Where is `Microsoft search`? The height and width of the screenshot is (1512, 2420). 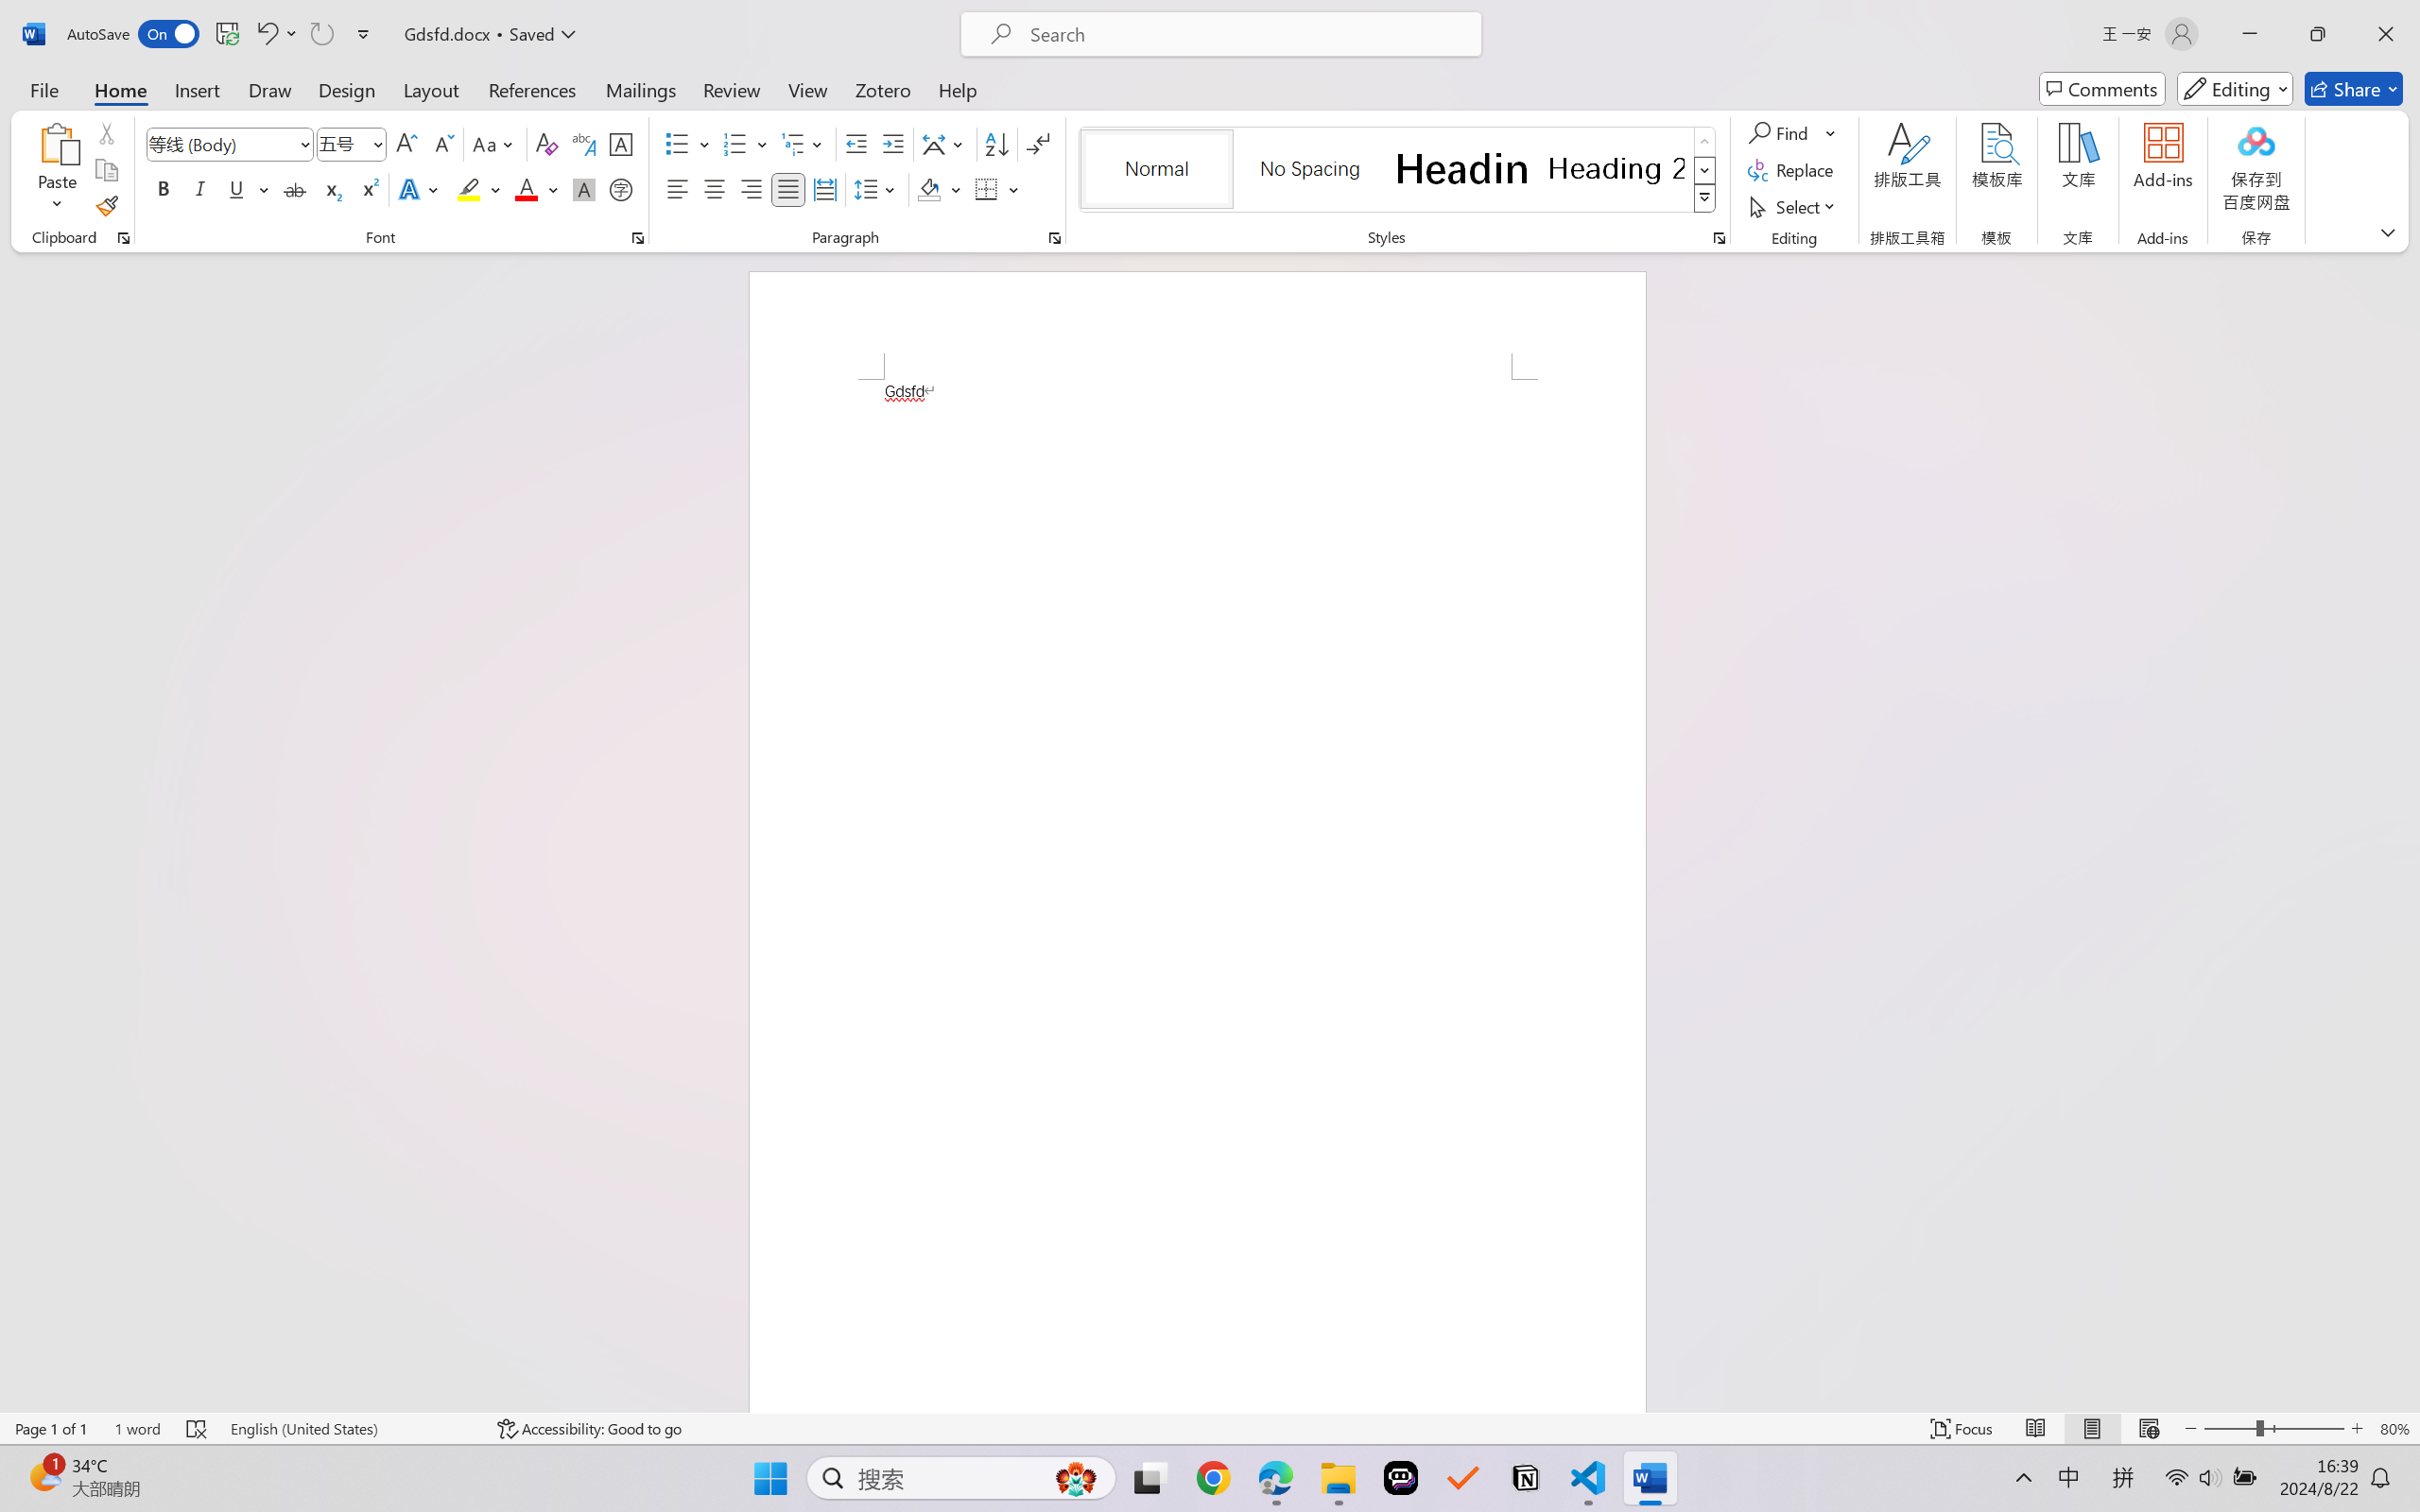 Microsoft search is located at coordinates (1246, 34).